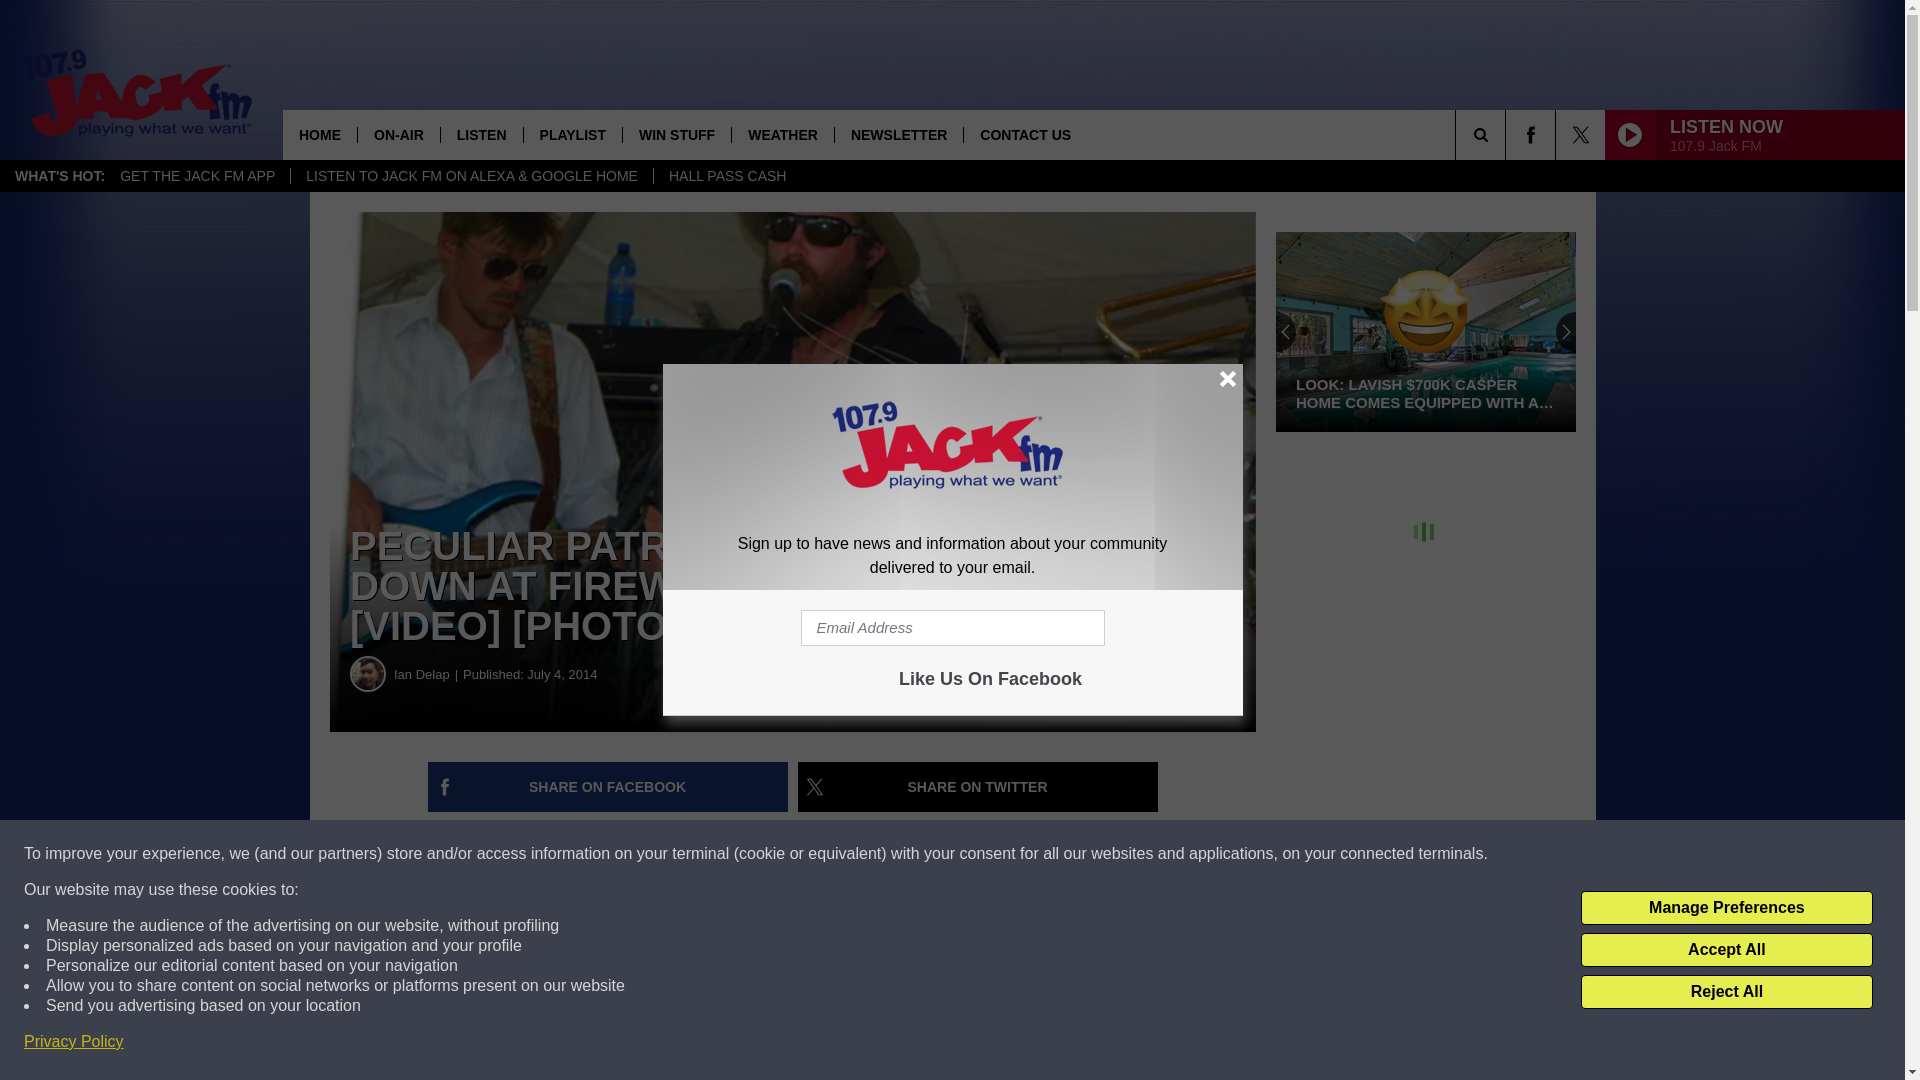 The width and height of the screenshot is (1920, 1080). What do you see at coordinates (1726, 908) in the screenshot?
I see `Manage Preferences` at bounding box center [1726, 908].